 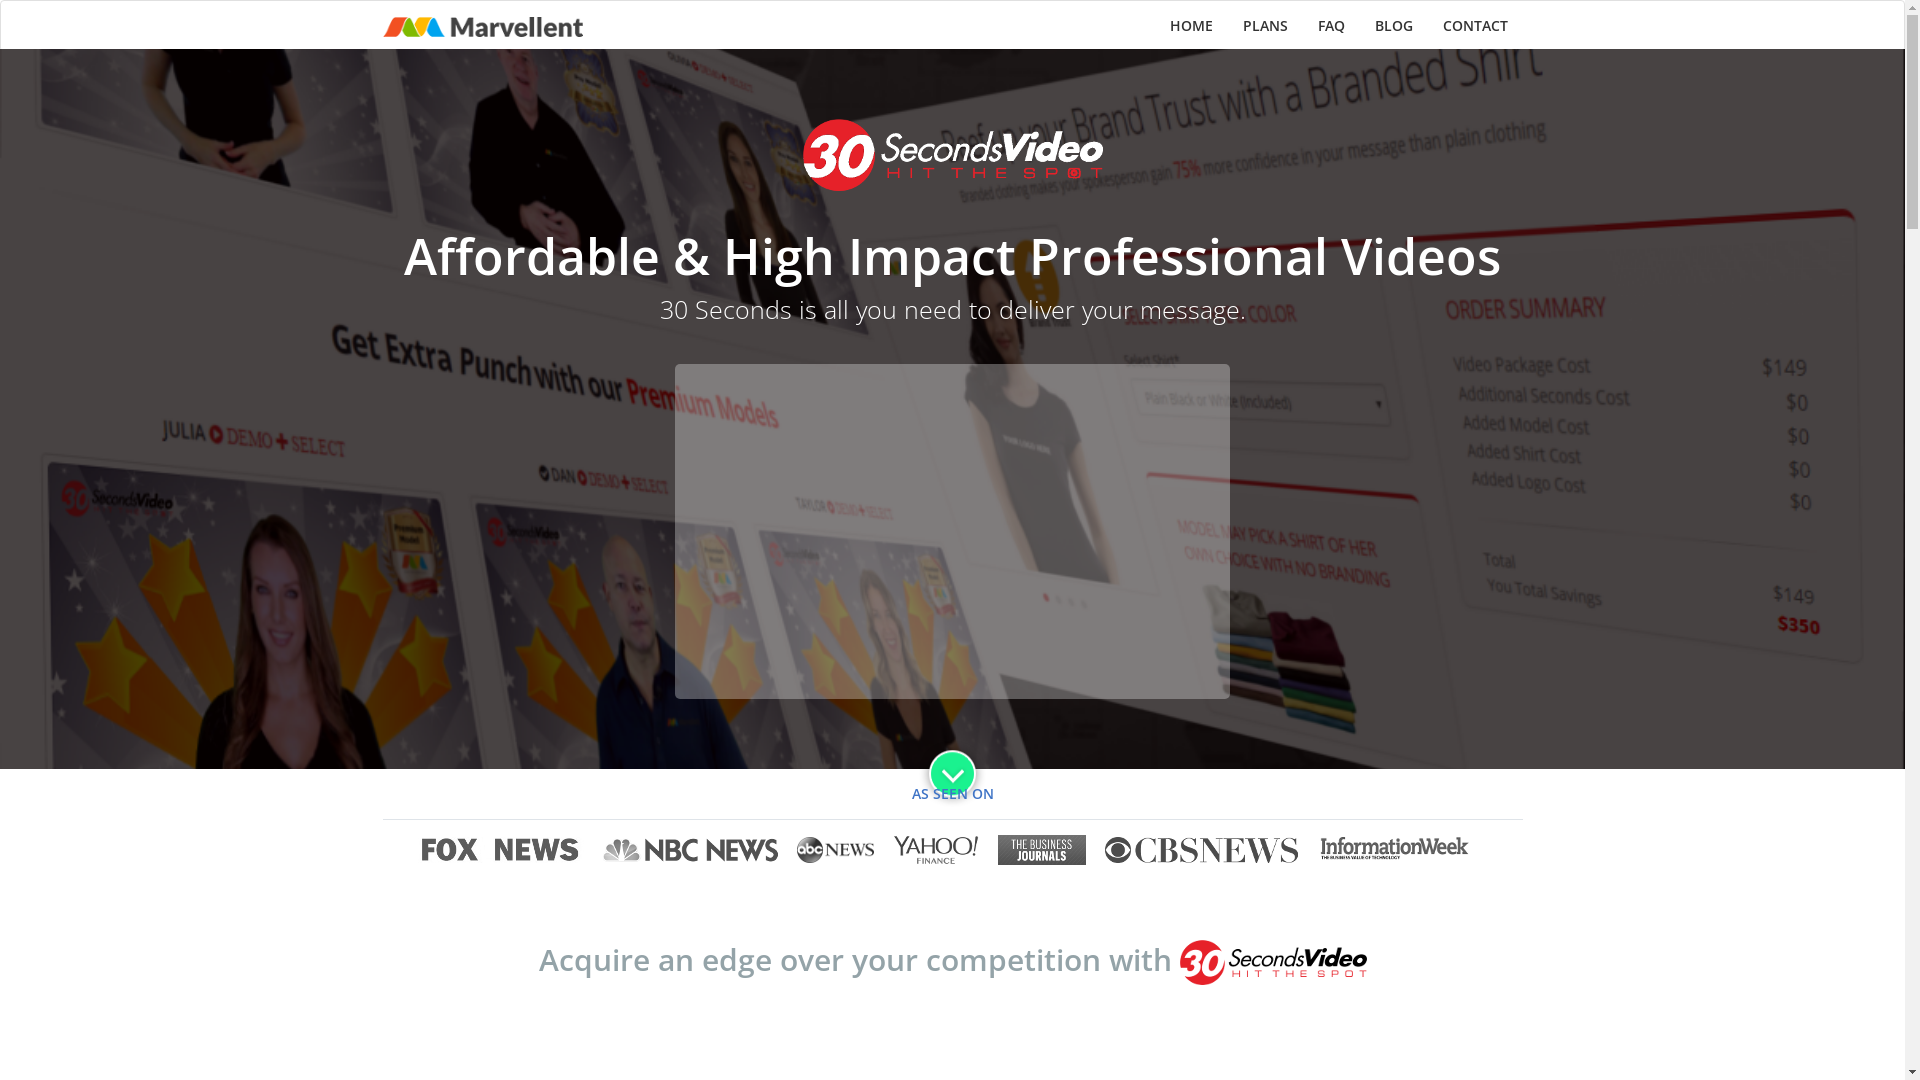 What do you see at coordinates (1476, 26) in the screenshot?
I see `CONTACT` at bounding box center [1476, 26].